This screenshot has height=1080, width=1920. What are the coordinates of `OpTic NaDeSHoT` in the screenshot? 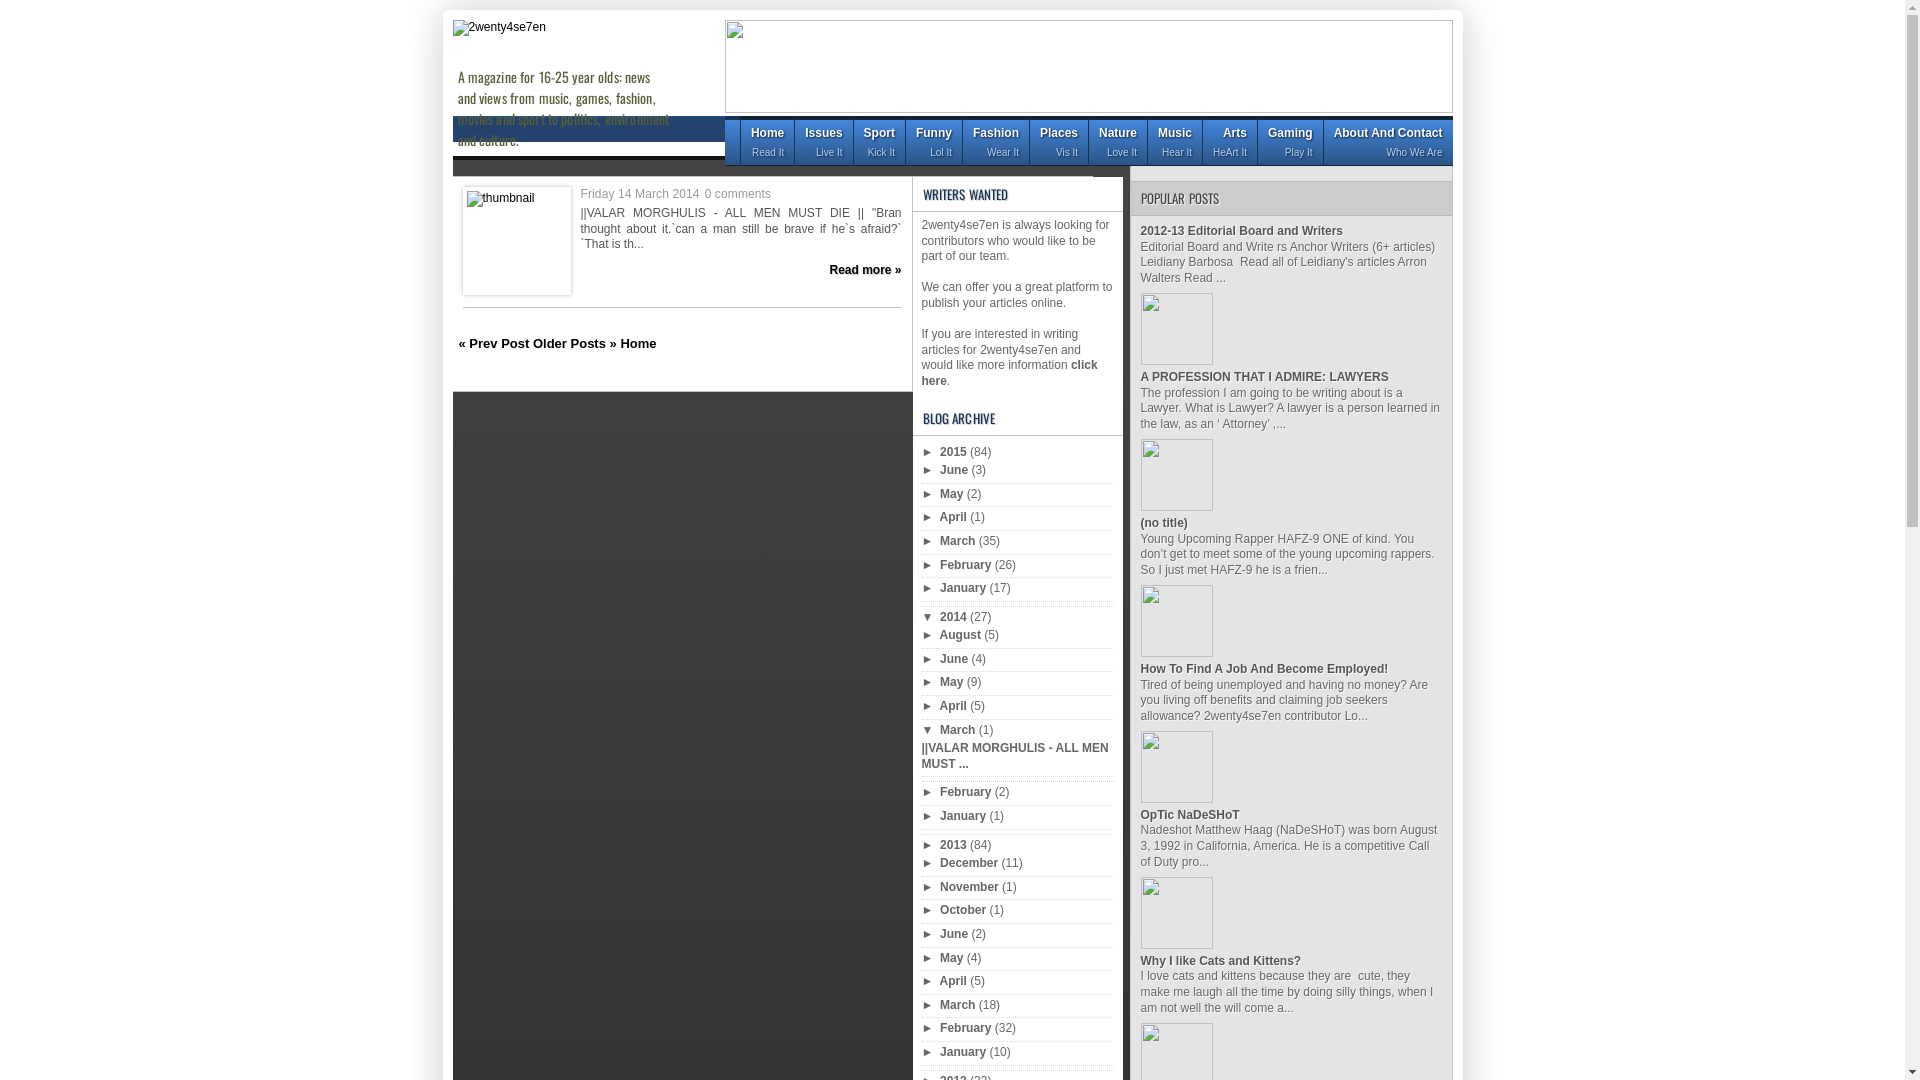 It's located at (1190, 815).